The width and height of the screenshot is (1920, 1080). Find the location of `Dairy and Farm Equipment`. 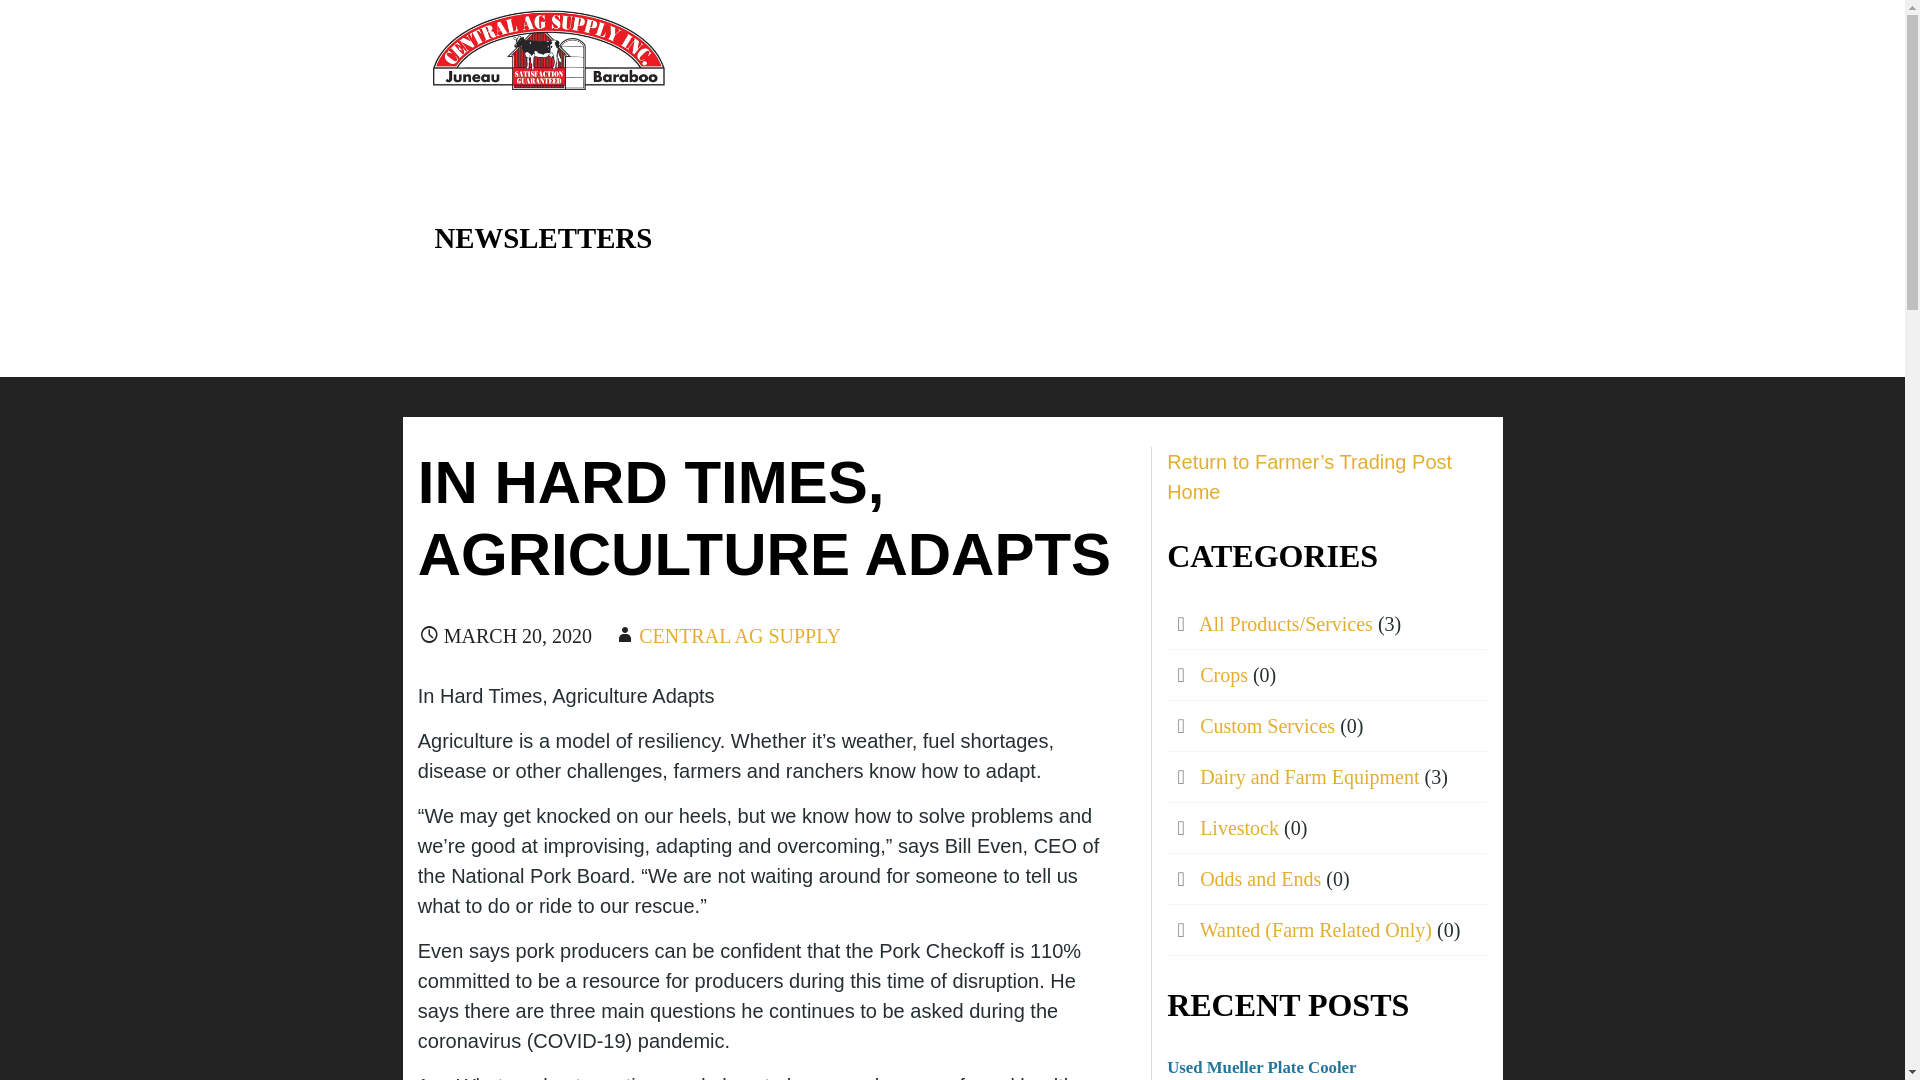

Dairy and Farm Equipment is located at coordinates (1309, 776).